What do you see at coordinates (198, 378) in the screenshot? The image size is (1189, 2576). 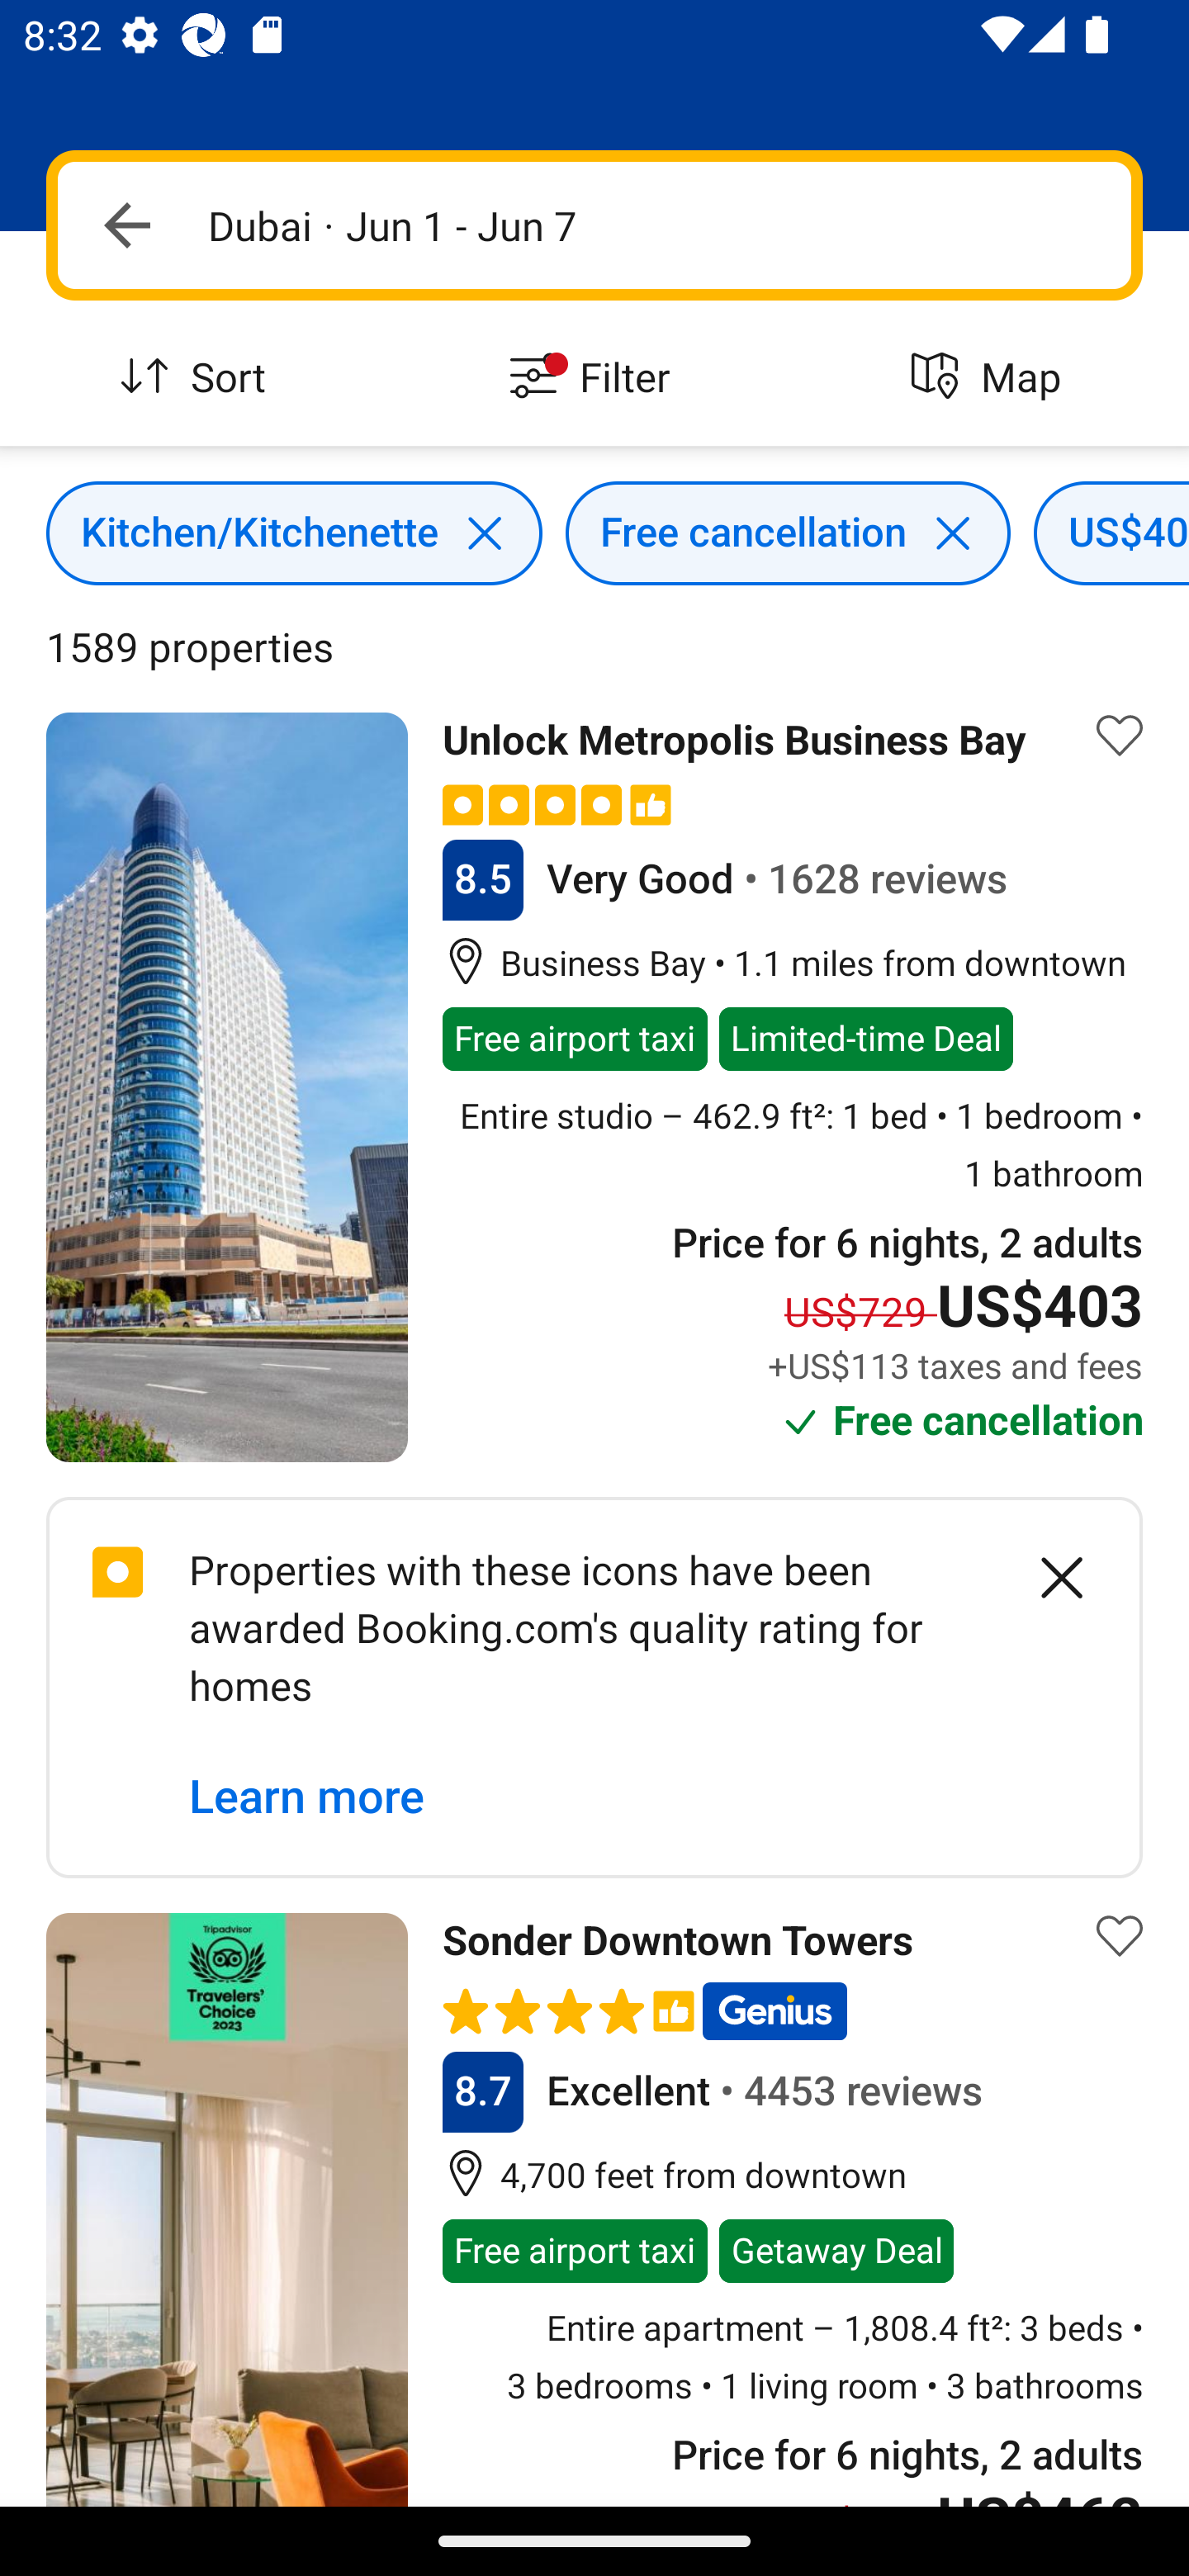 I see `Sort` at bounding box center [198, 378].